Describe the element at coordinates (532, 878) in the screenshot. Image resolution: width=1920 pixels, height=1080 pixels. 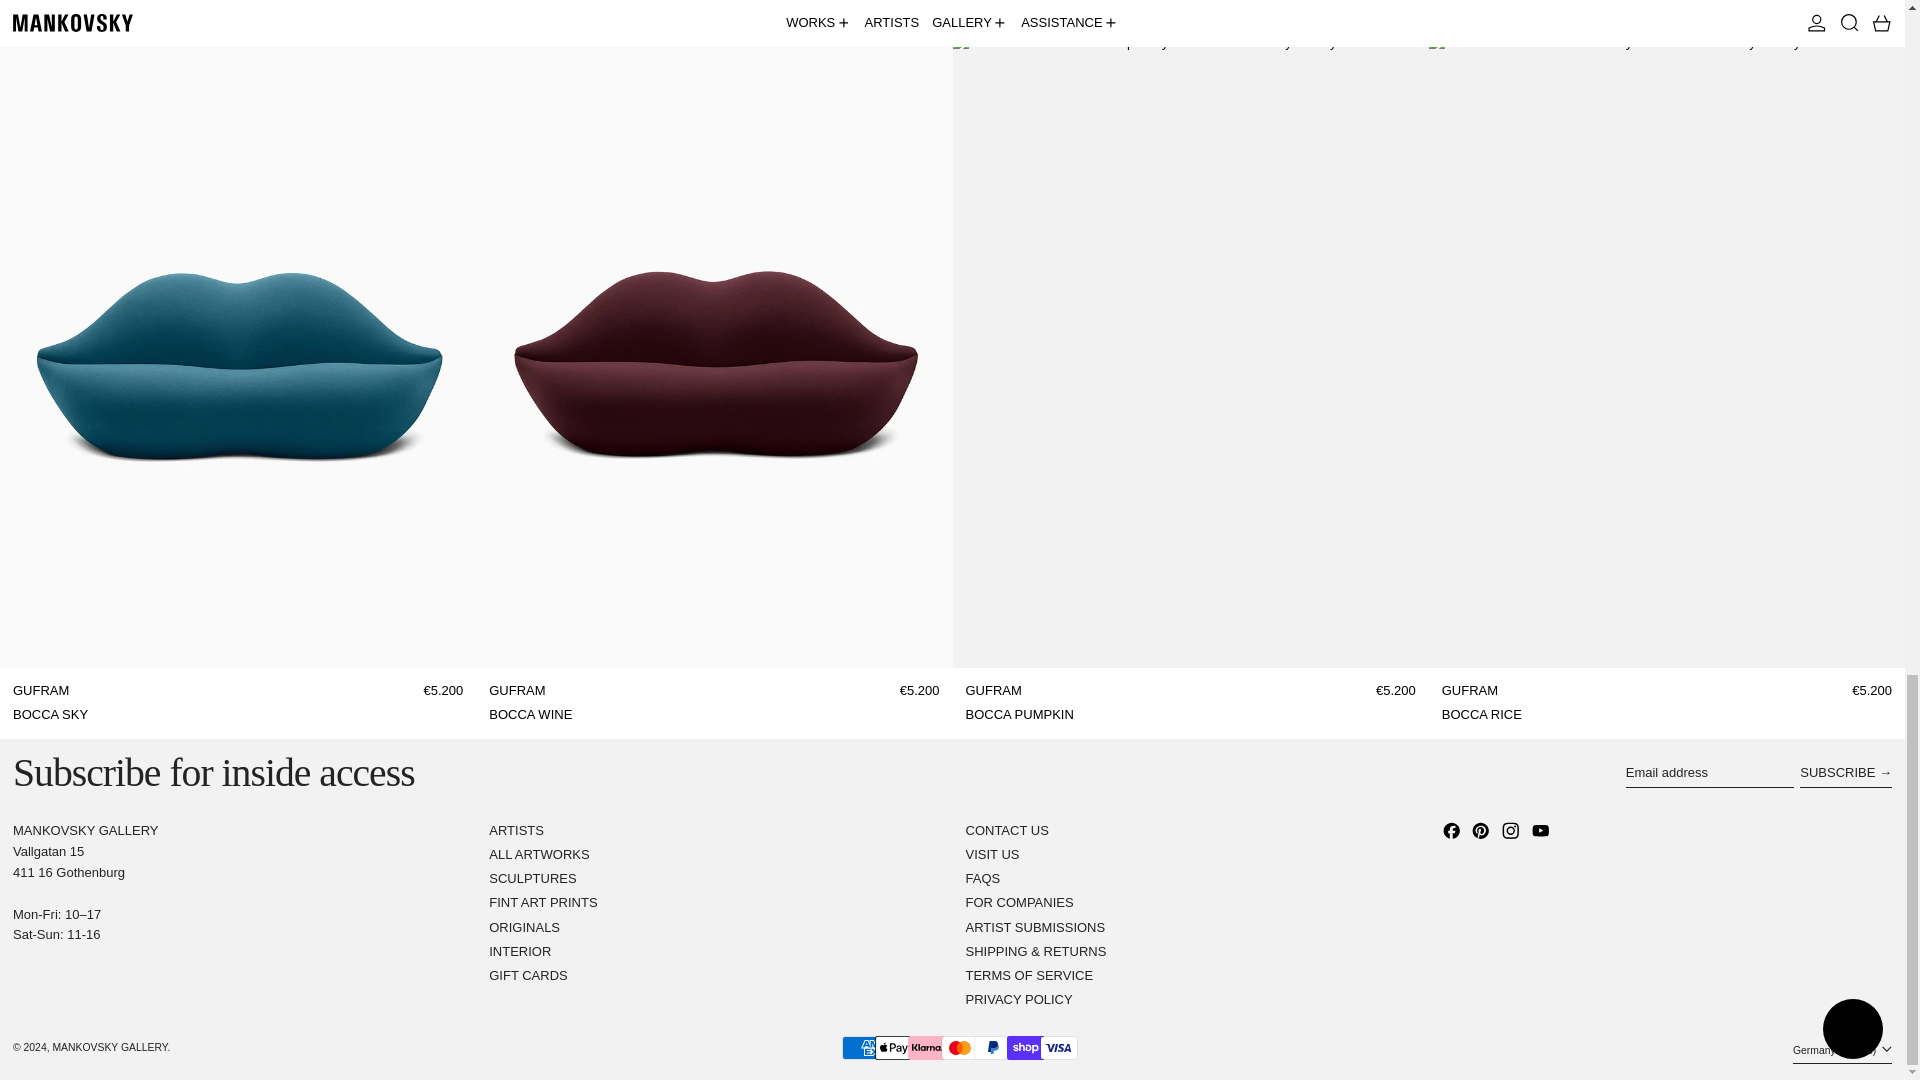
I see `SCULPTURES` at that location.